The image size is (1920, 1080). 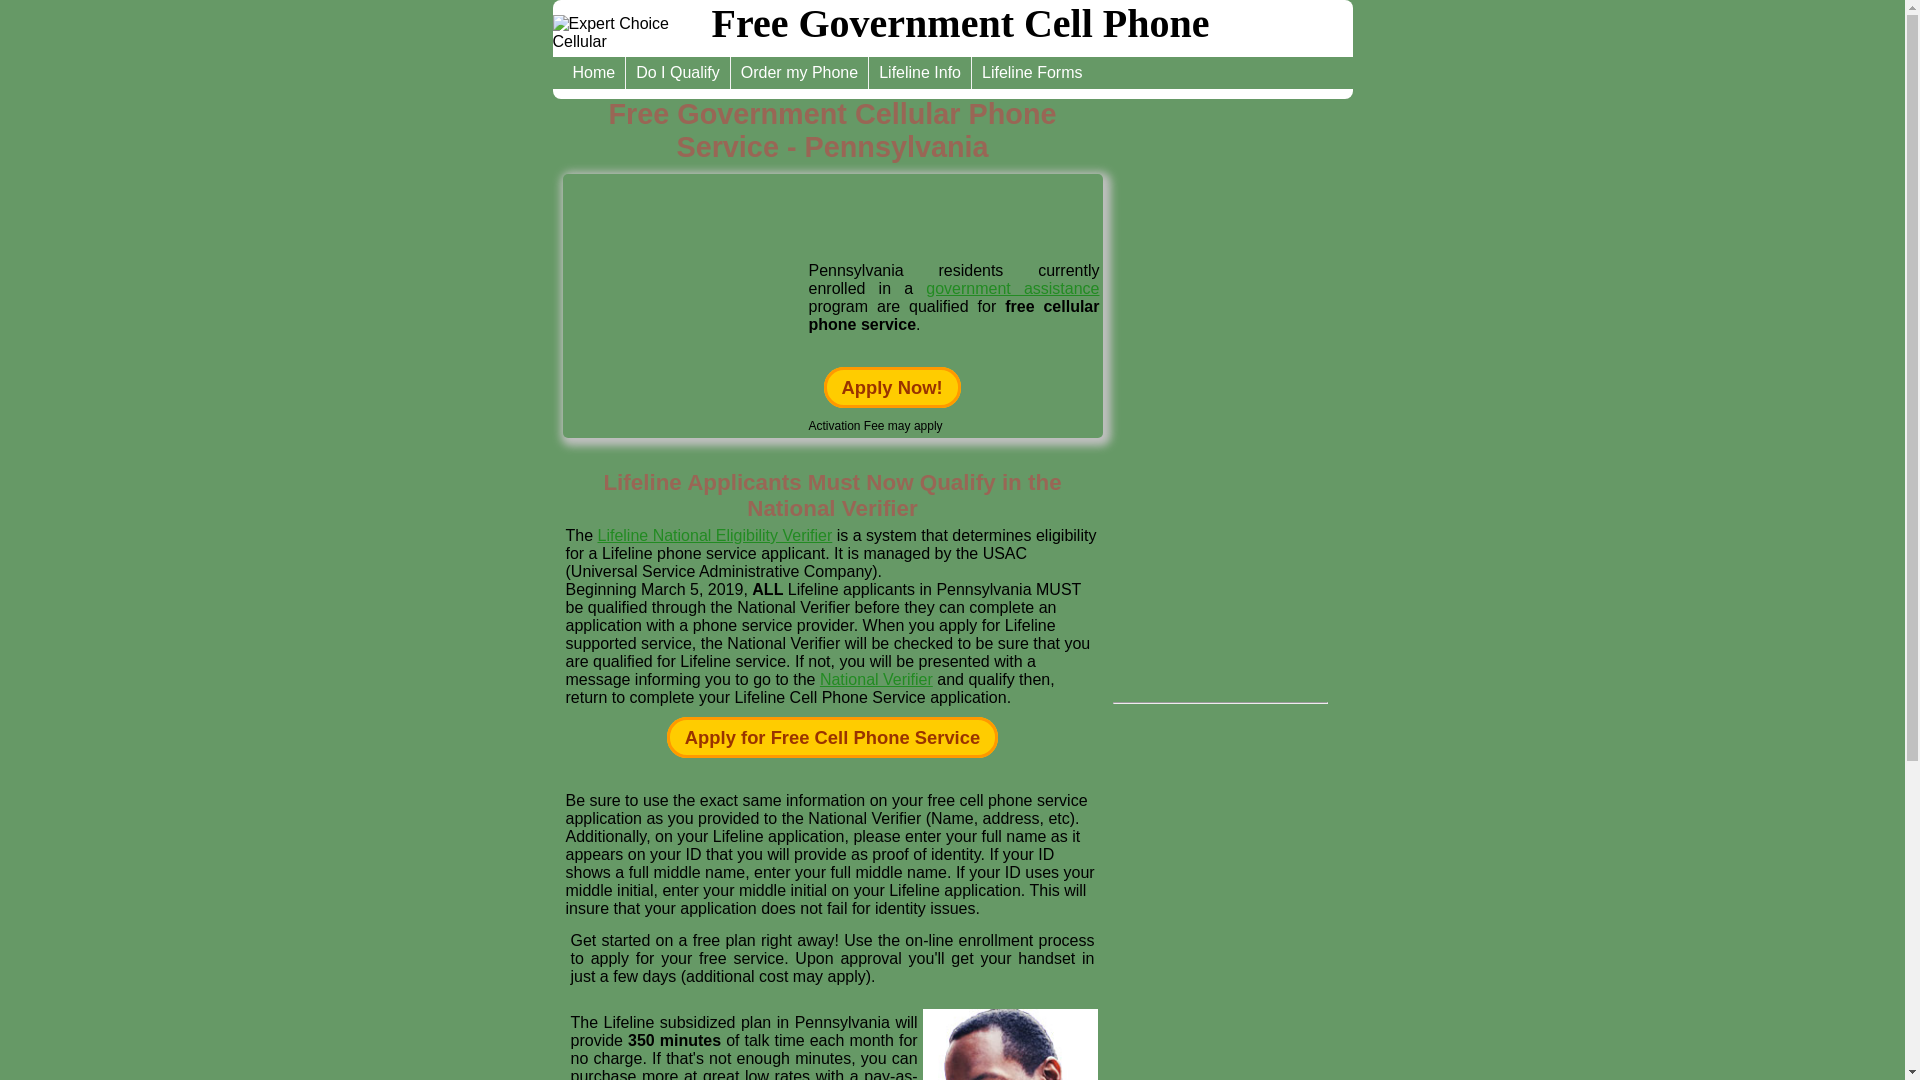 I want to click on Lifeline Info, so click(x=920, y=72).